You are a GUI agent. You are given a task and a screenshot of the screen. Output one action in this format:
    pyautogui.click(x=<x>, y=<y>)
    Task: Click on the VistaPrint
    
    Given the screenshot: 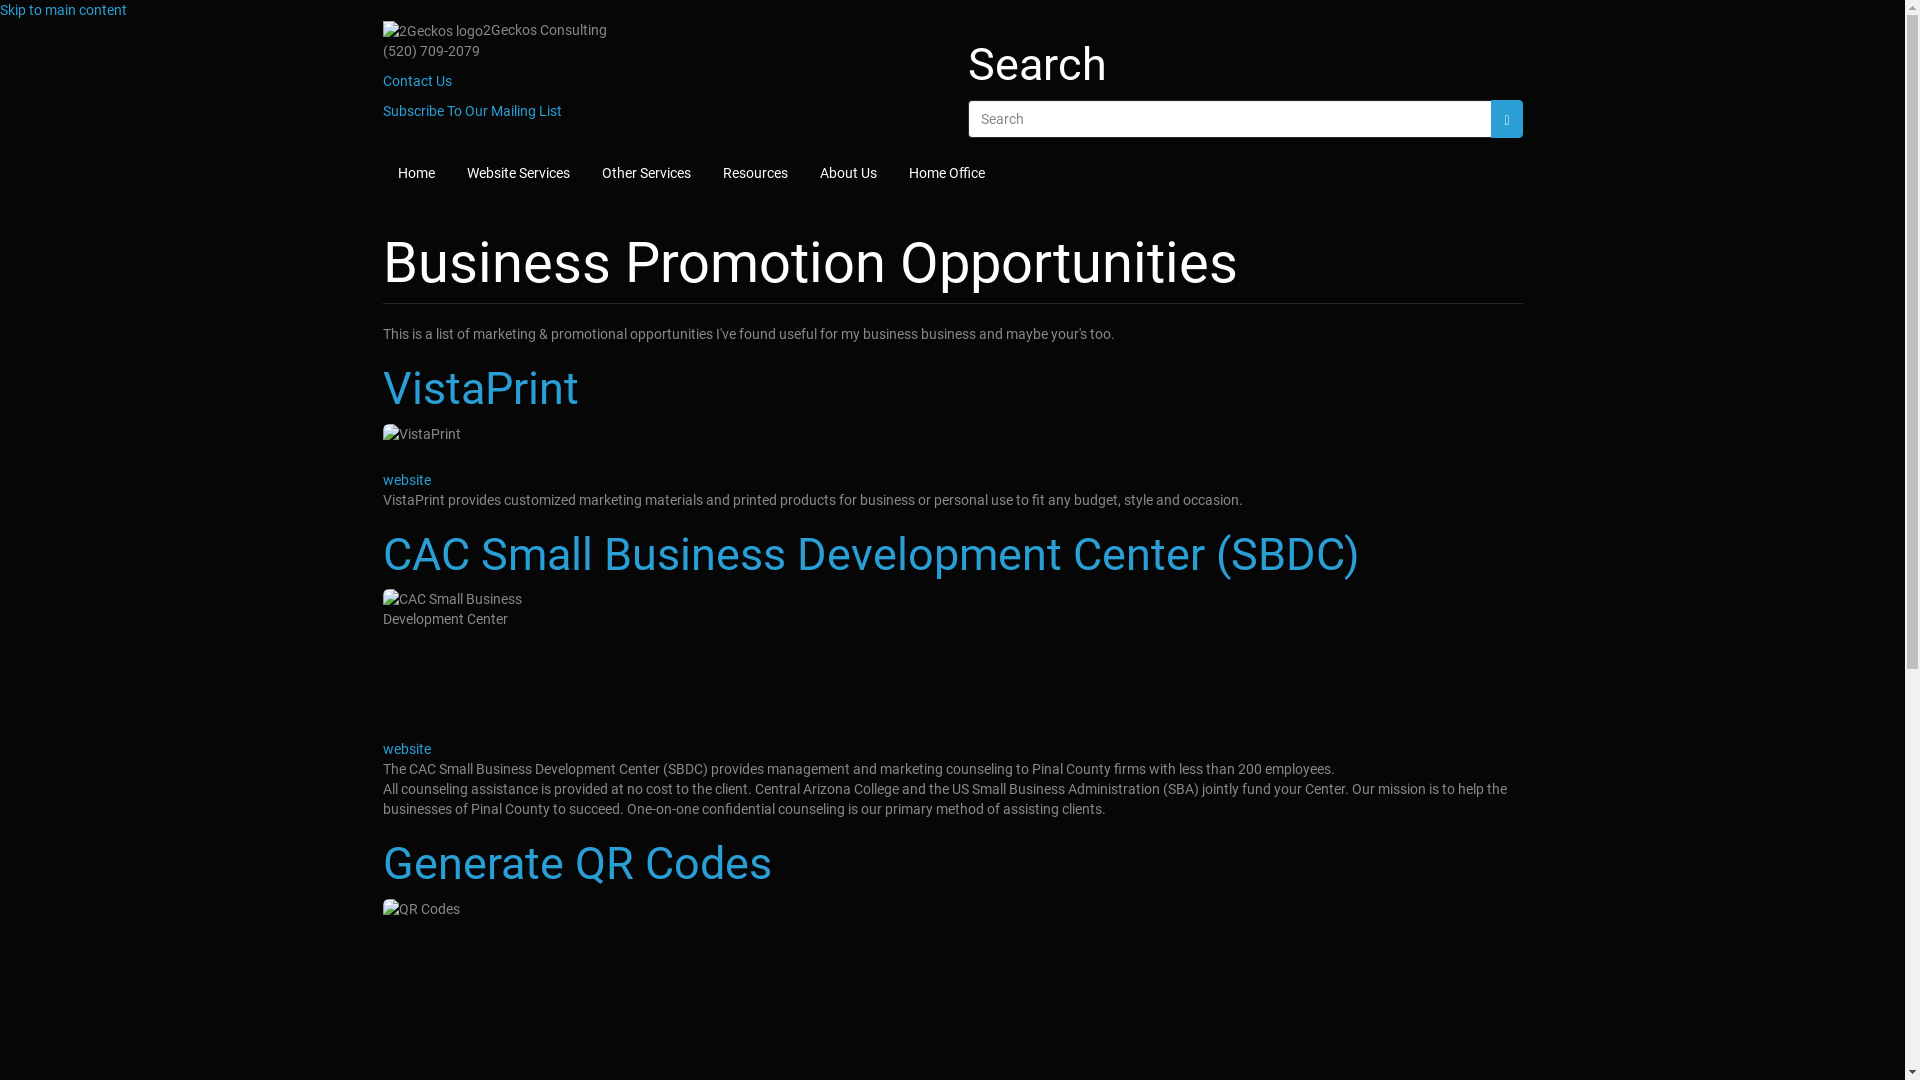 What is the action you would take?
    pyautogui.click(x=492, y=447)
    